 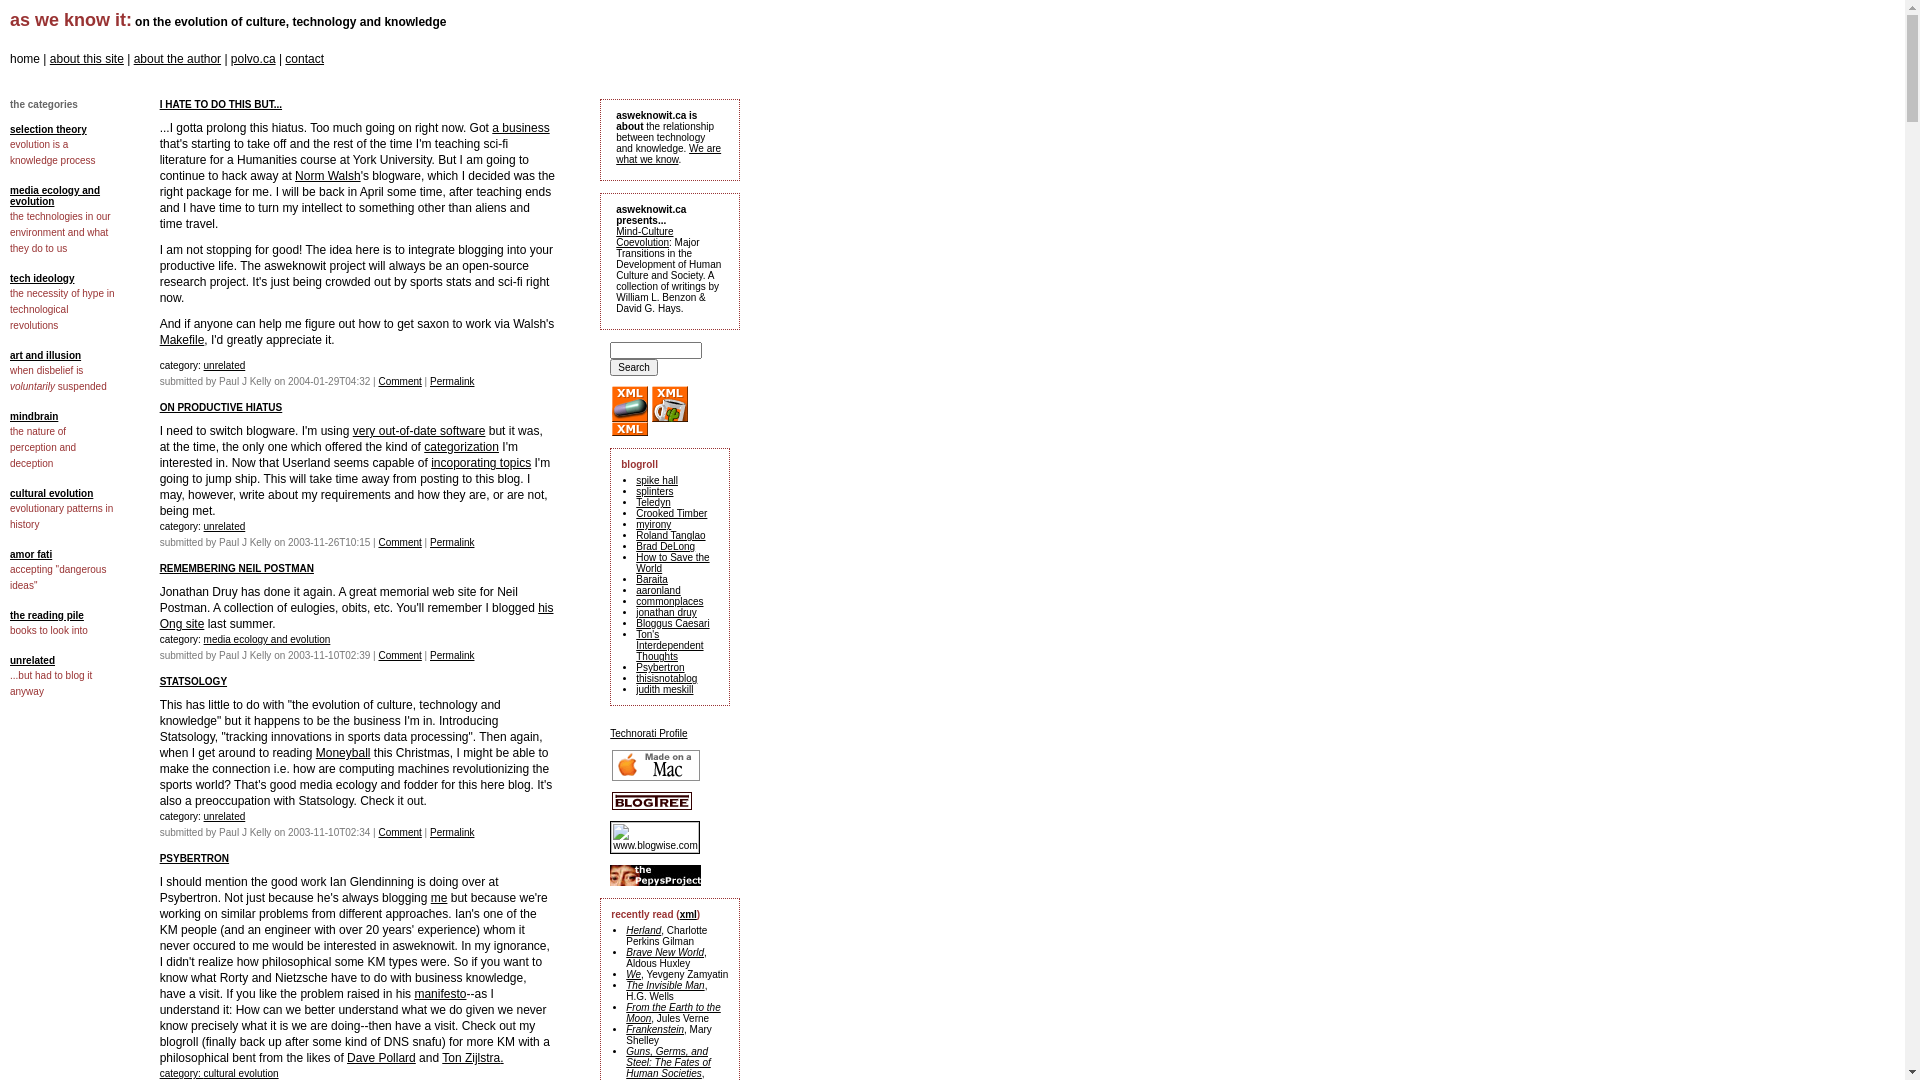 I want to click on spike hall, so click(x=657, y=480).